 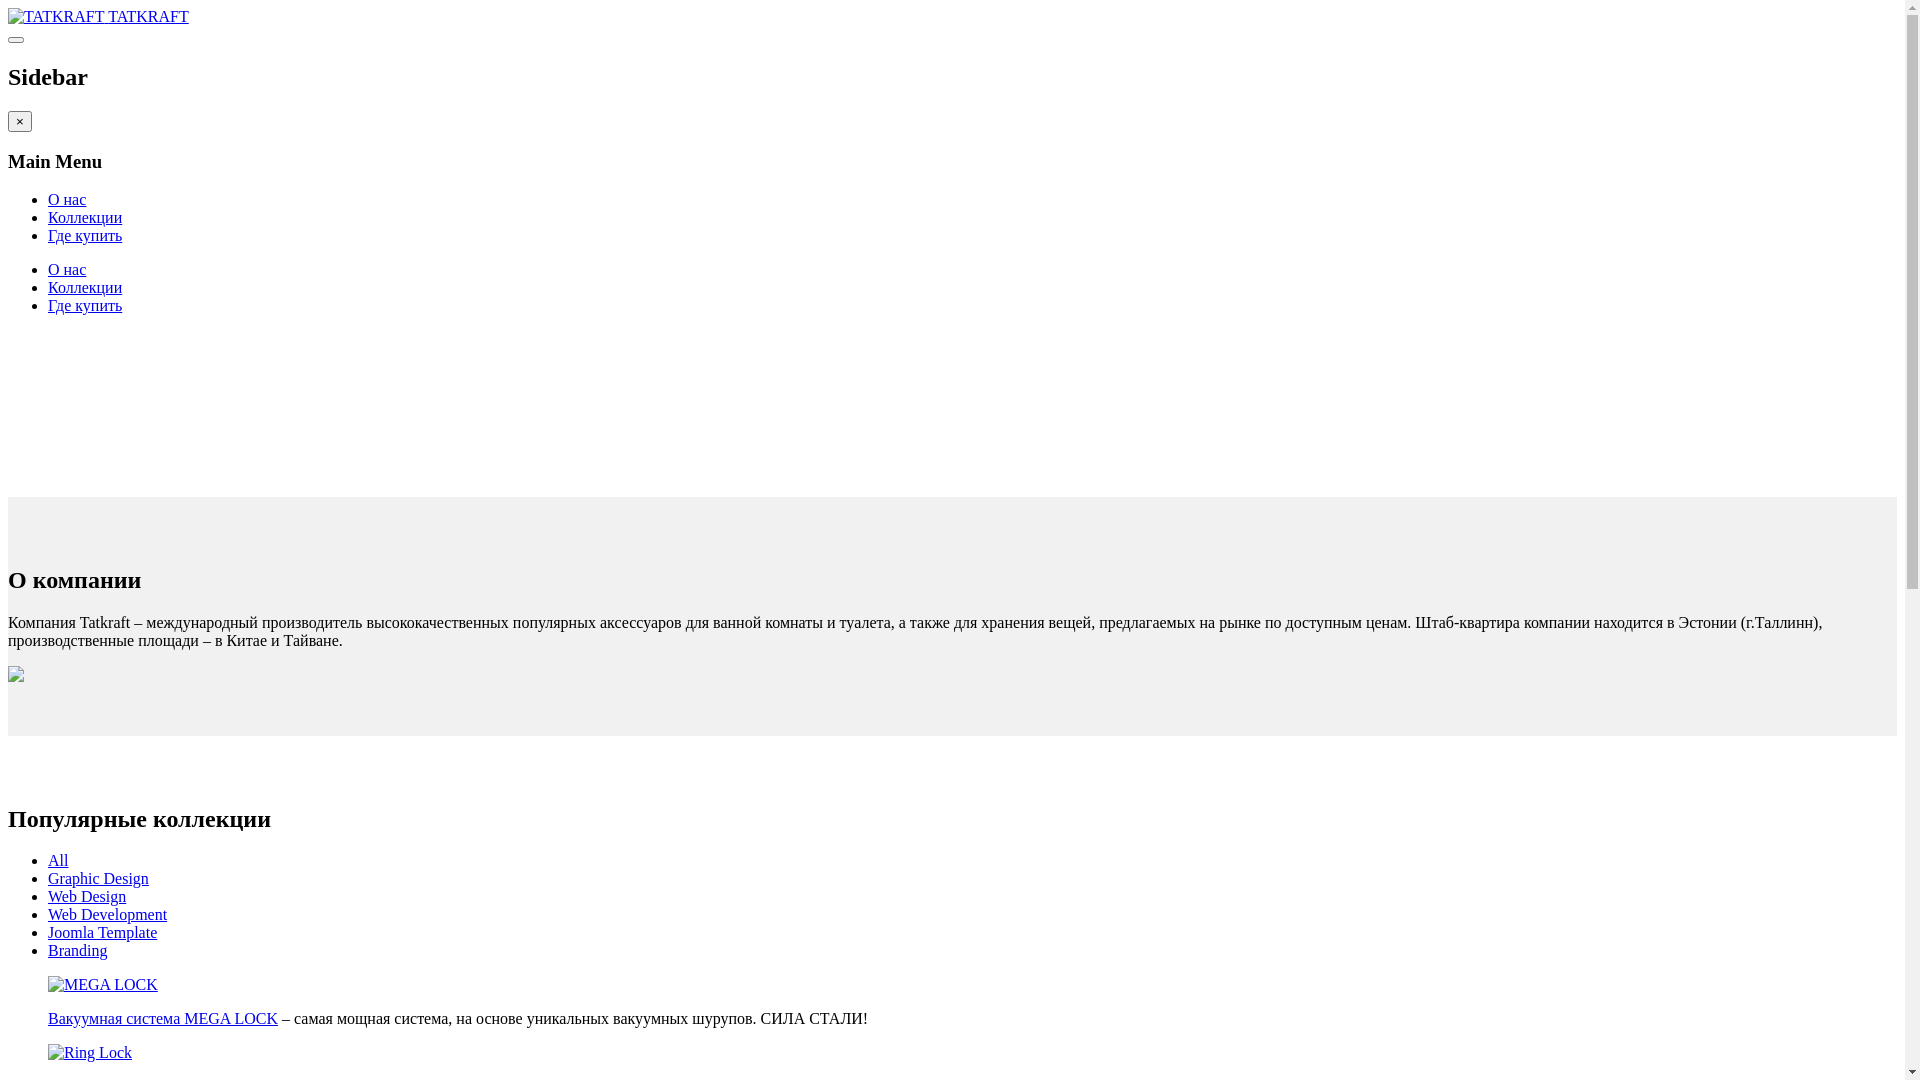 What do you see at coordinates (102, 932) in the screenshot?
I see `Joomla Template` at bounding box center [102, 932].